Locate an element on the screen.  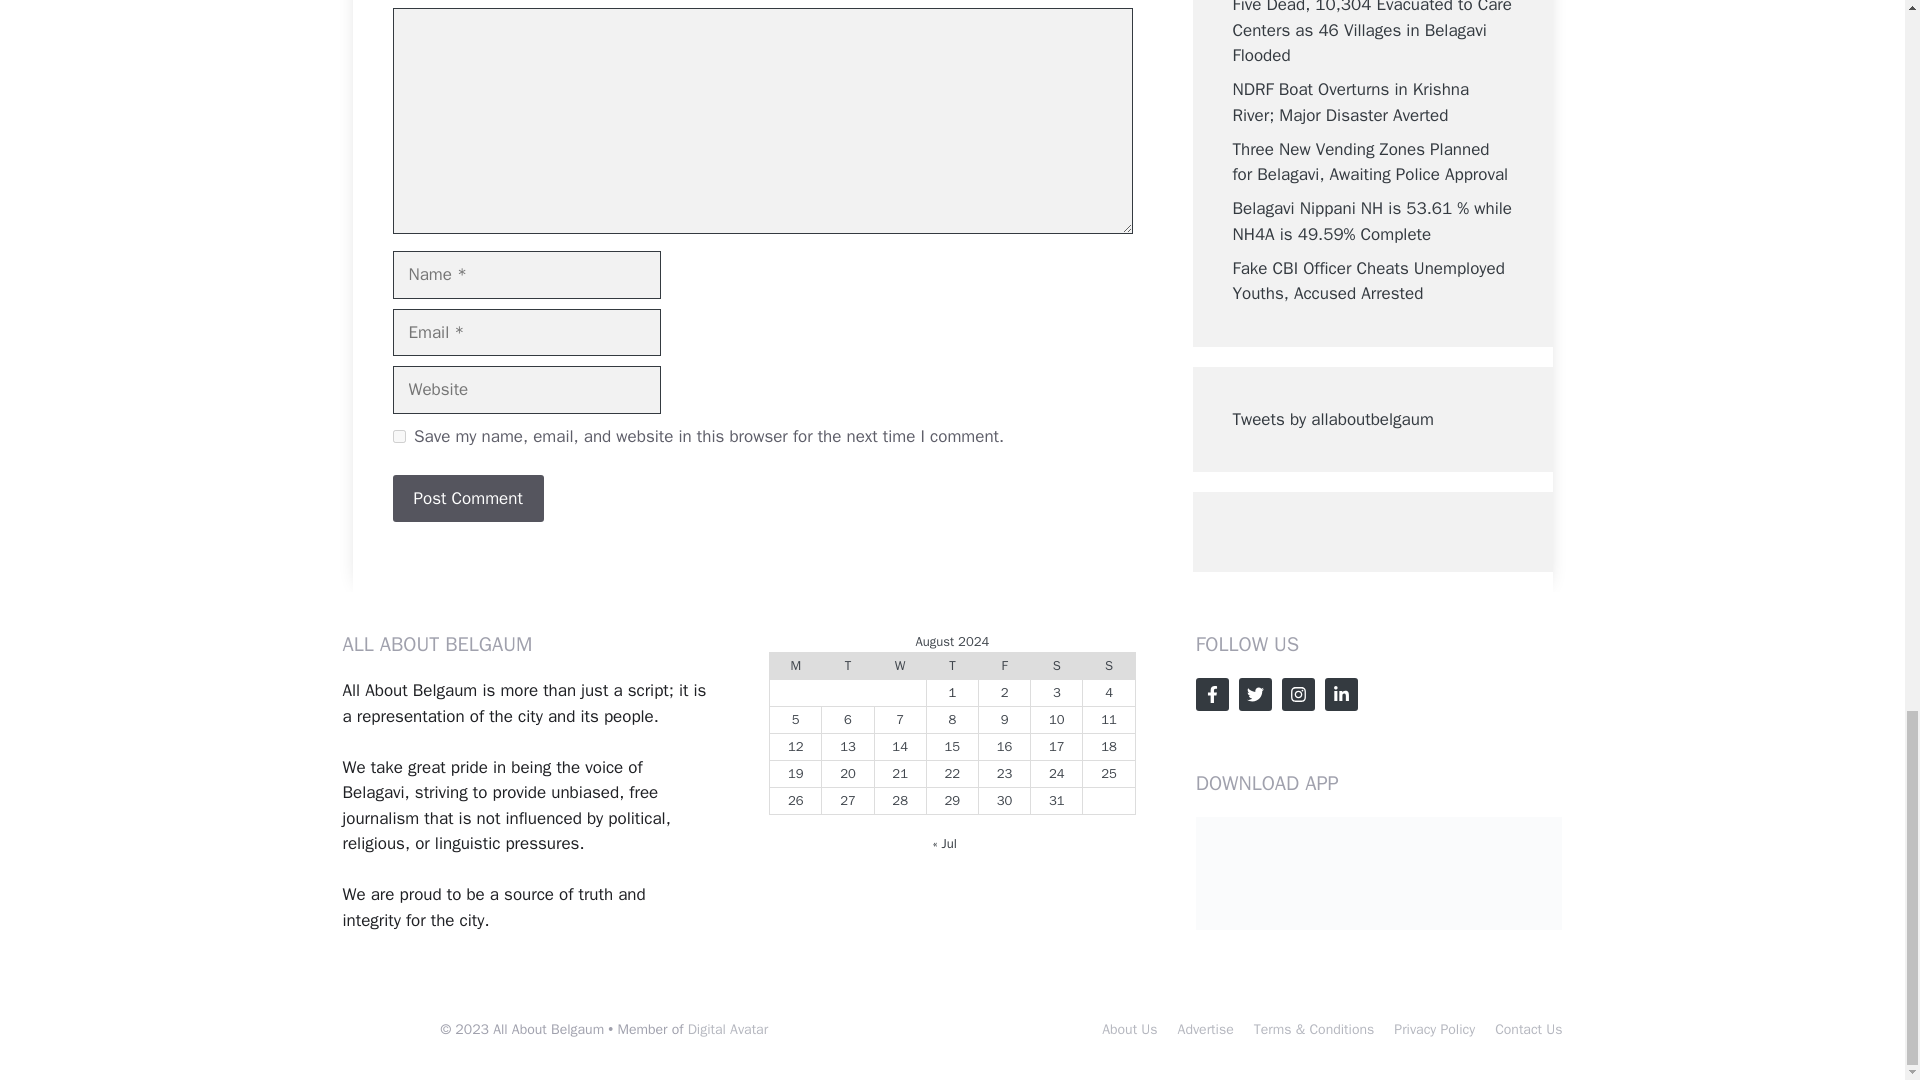
Monday is located at coordinates (795, 666).